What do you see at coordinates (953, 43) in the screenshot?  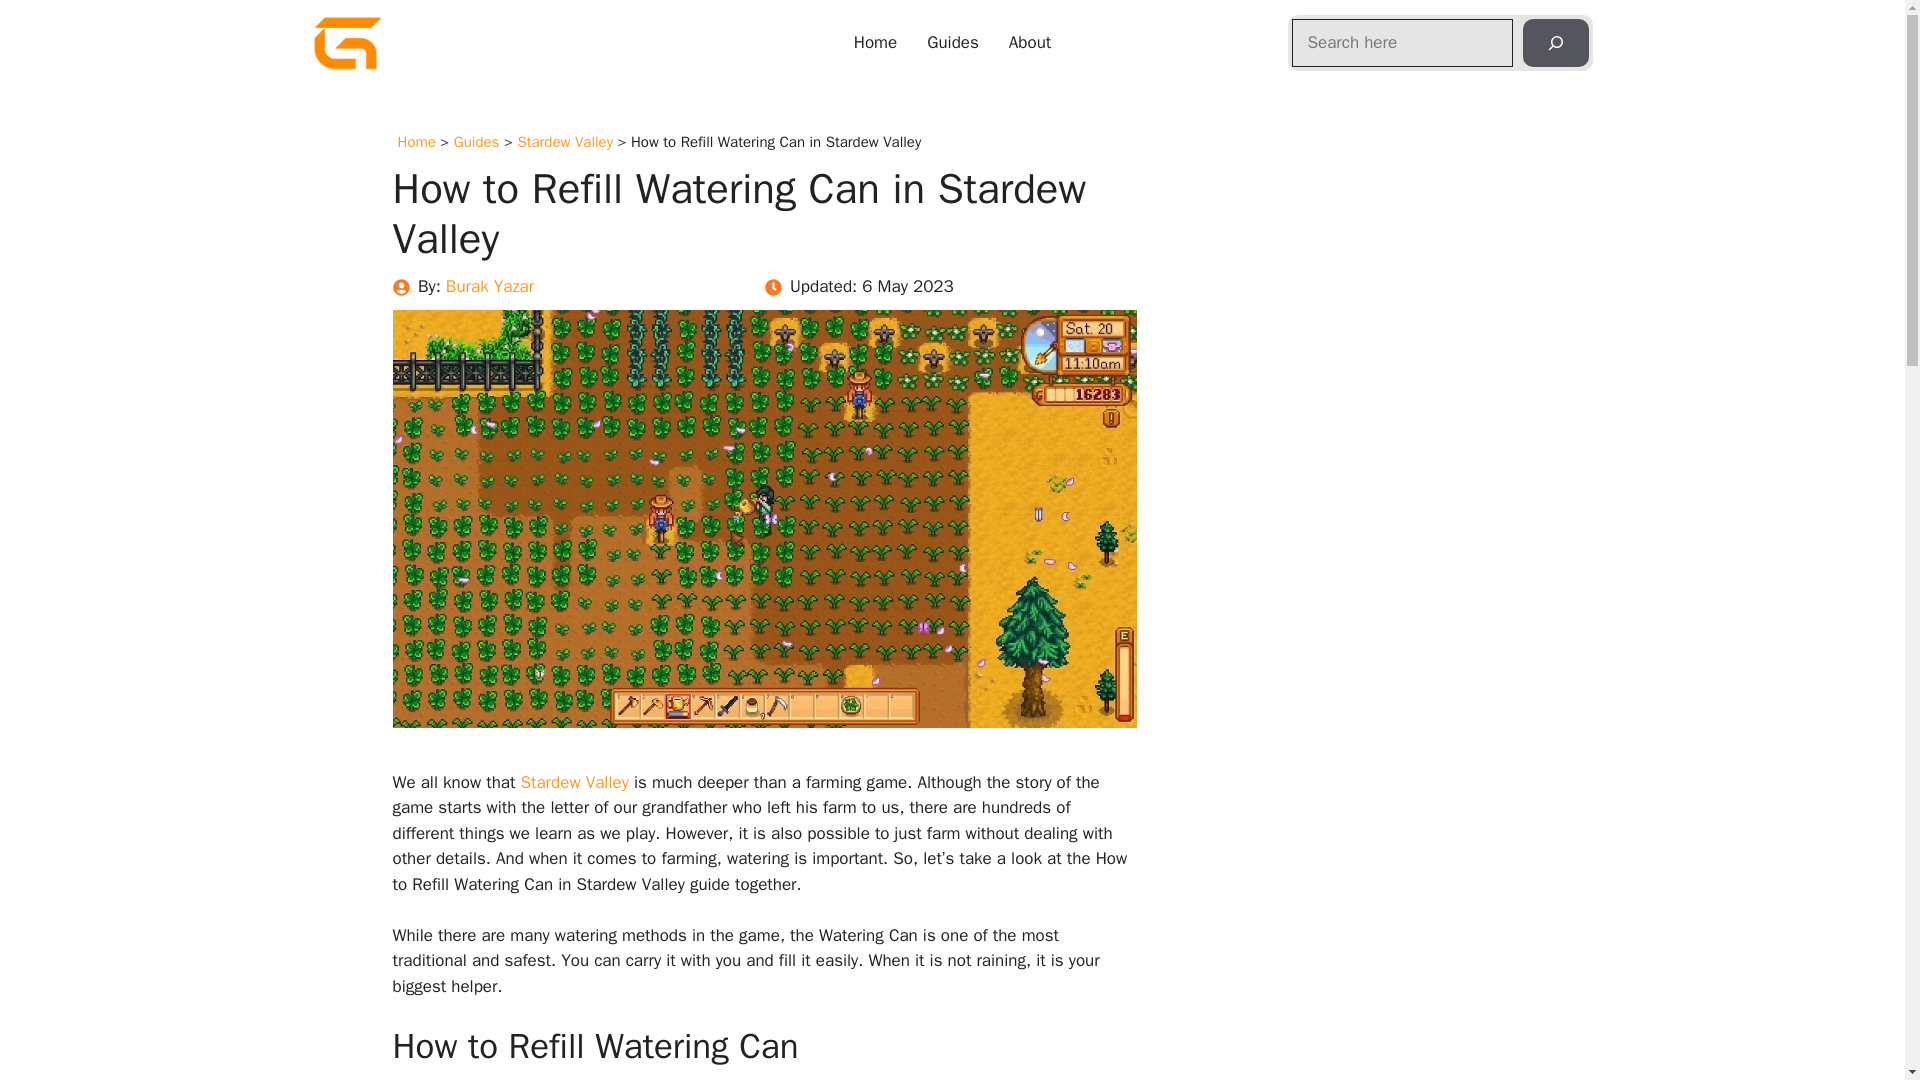 I see `Guides` at bounding box center [953, 43].